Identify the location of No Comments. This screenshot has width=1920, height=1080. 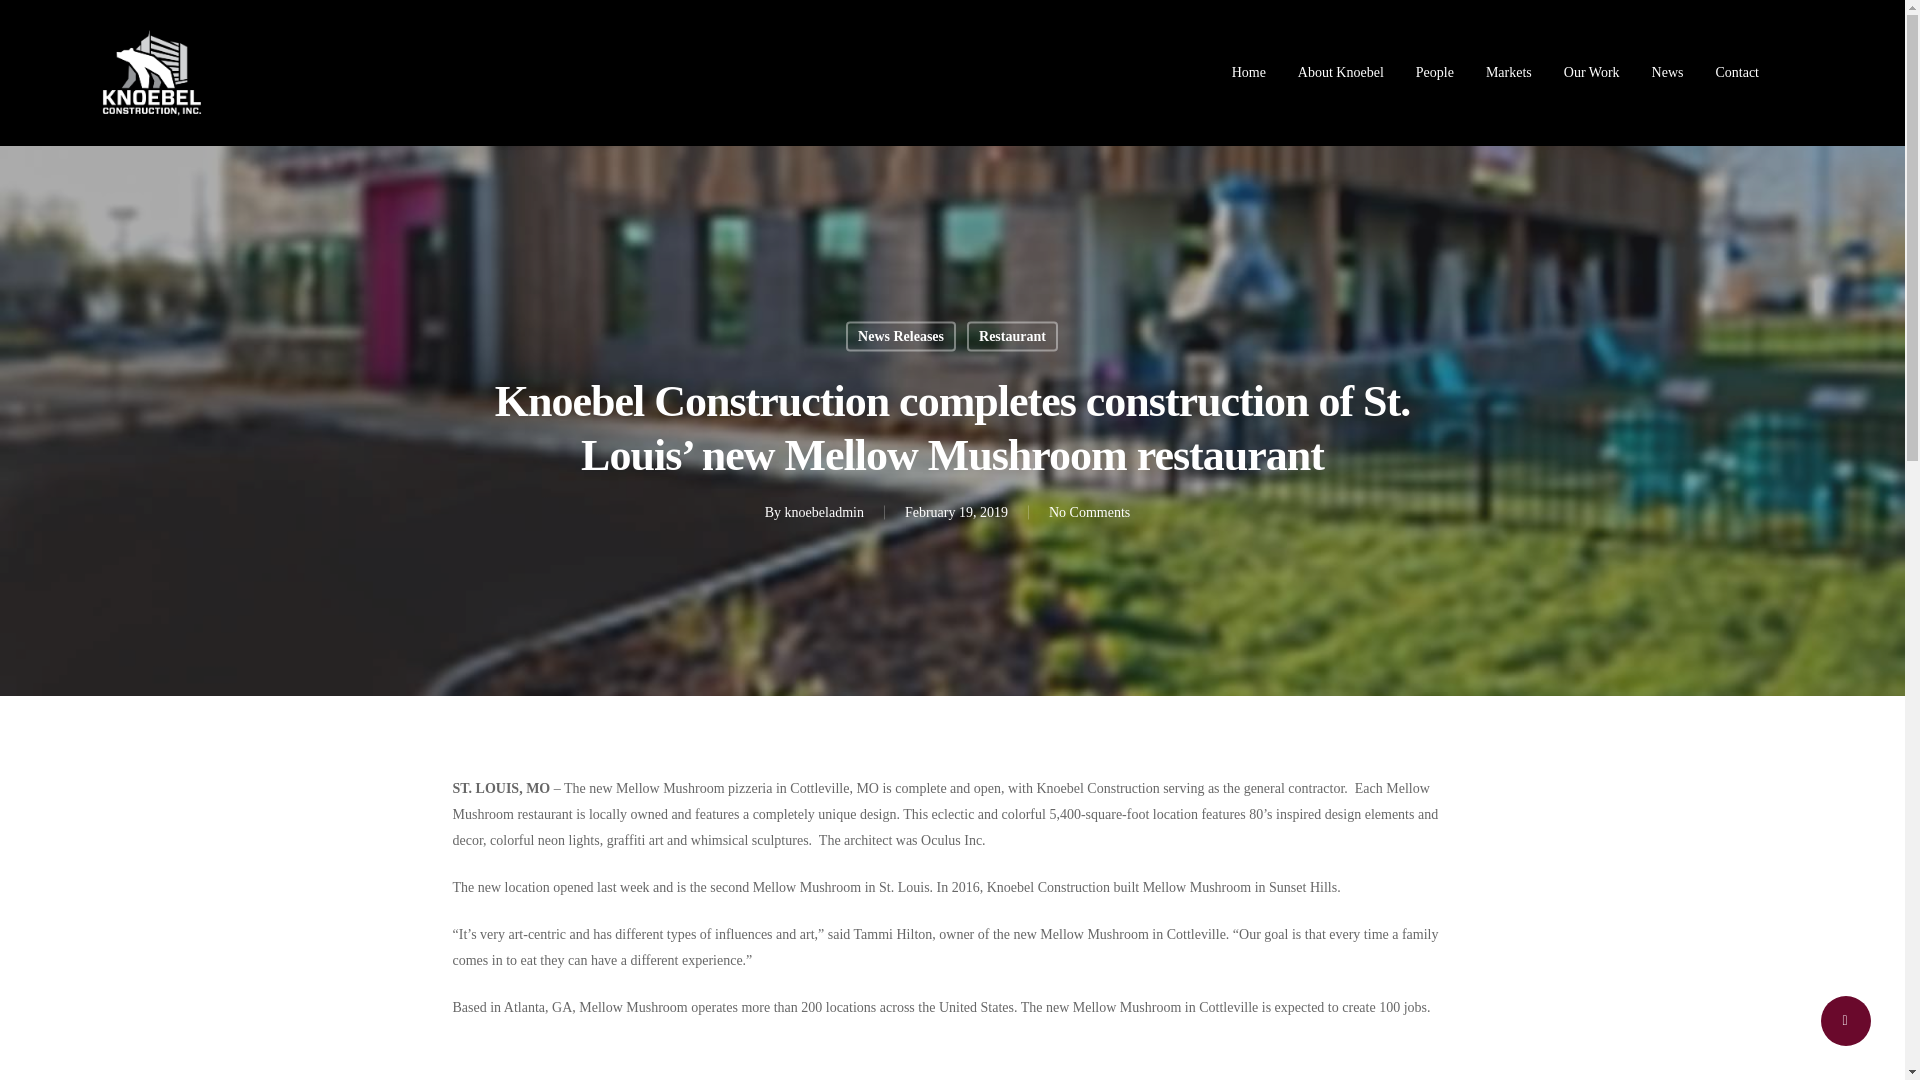
(1089, 512).